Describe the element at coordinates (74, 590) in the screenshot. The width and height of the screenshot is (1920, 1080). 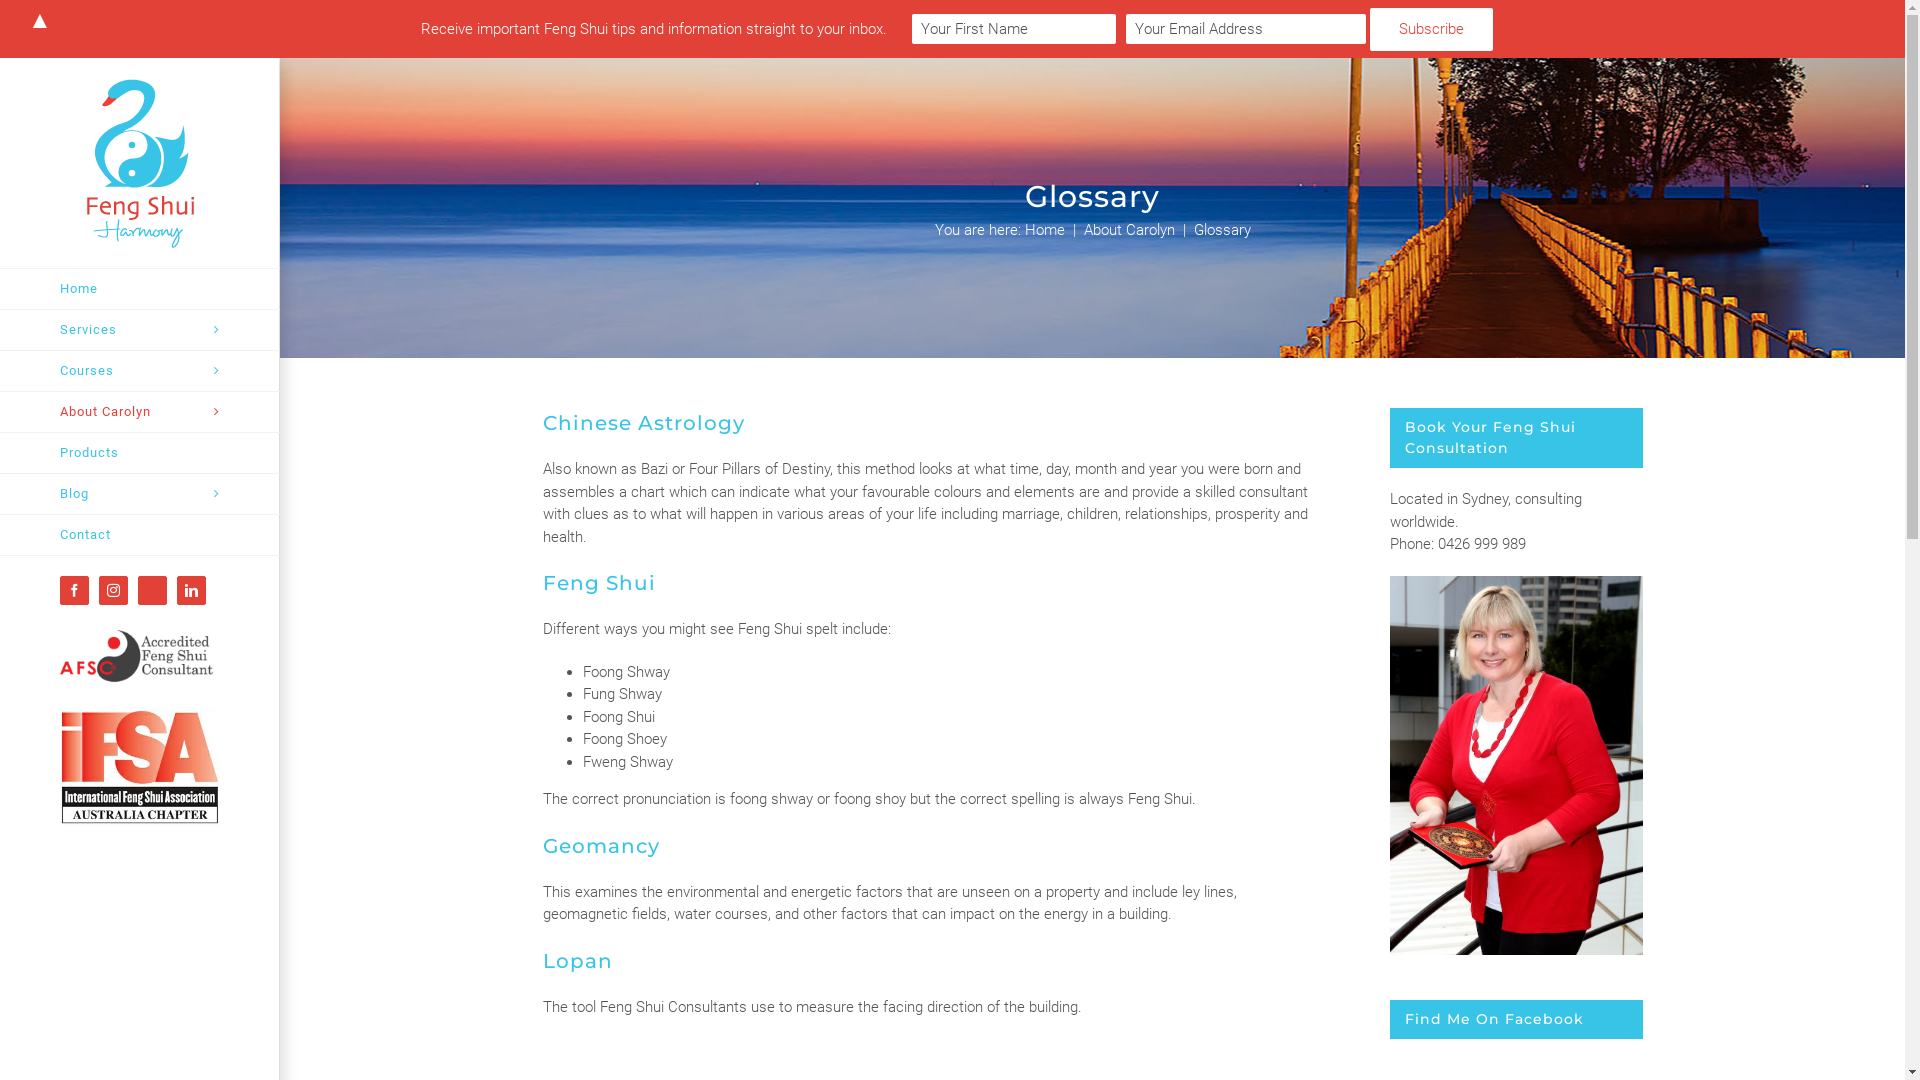
I see `Facebook` at that location.